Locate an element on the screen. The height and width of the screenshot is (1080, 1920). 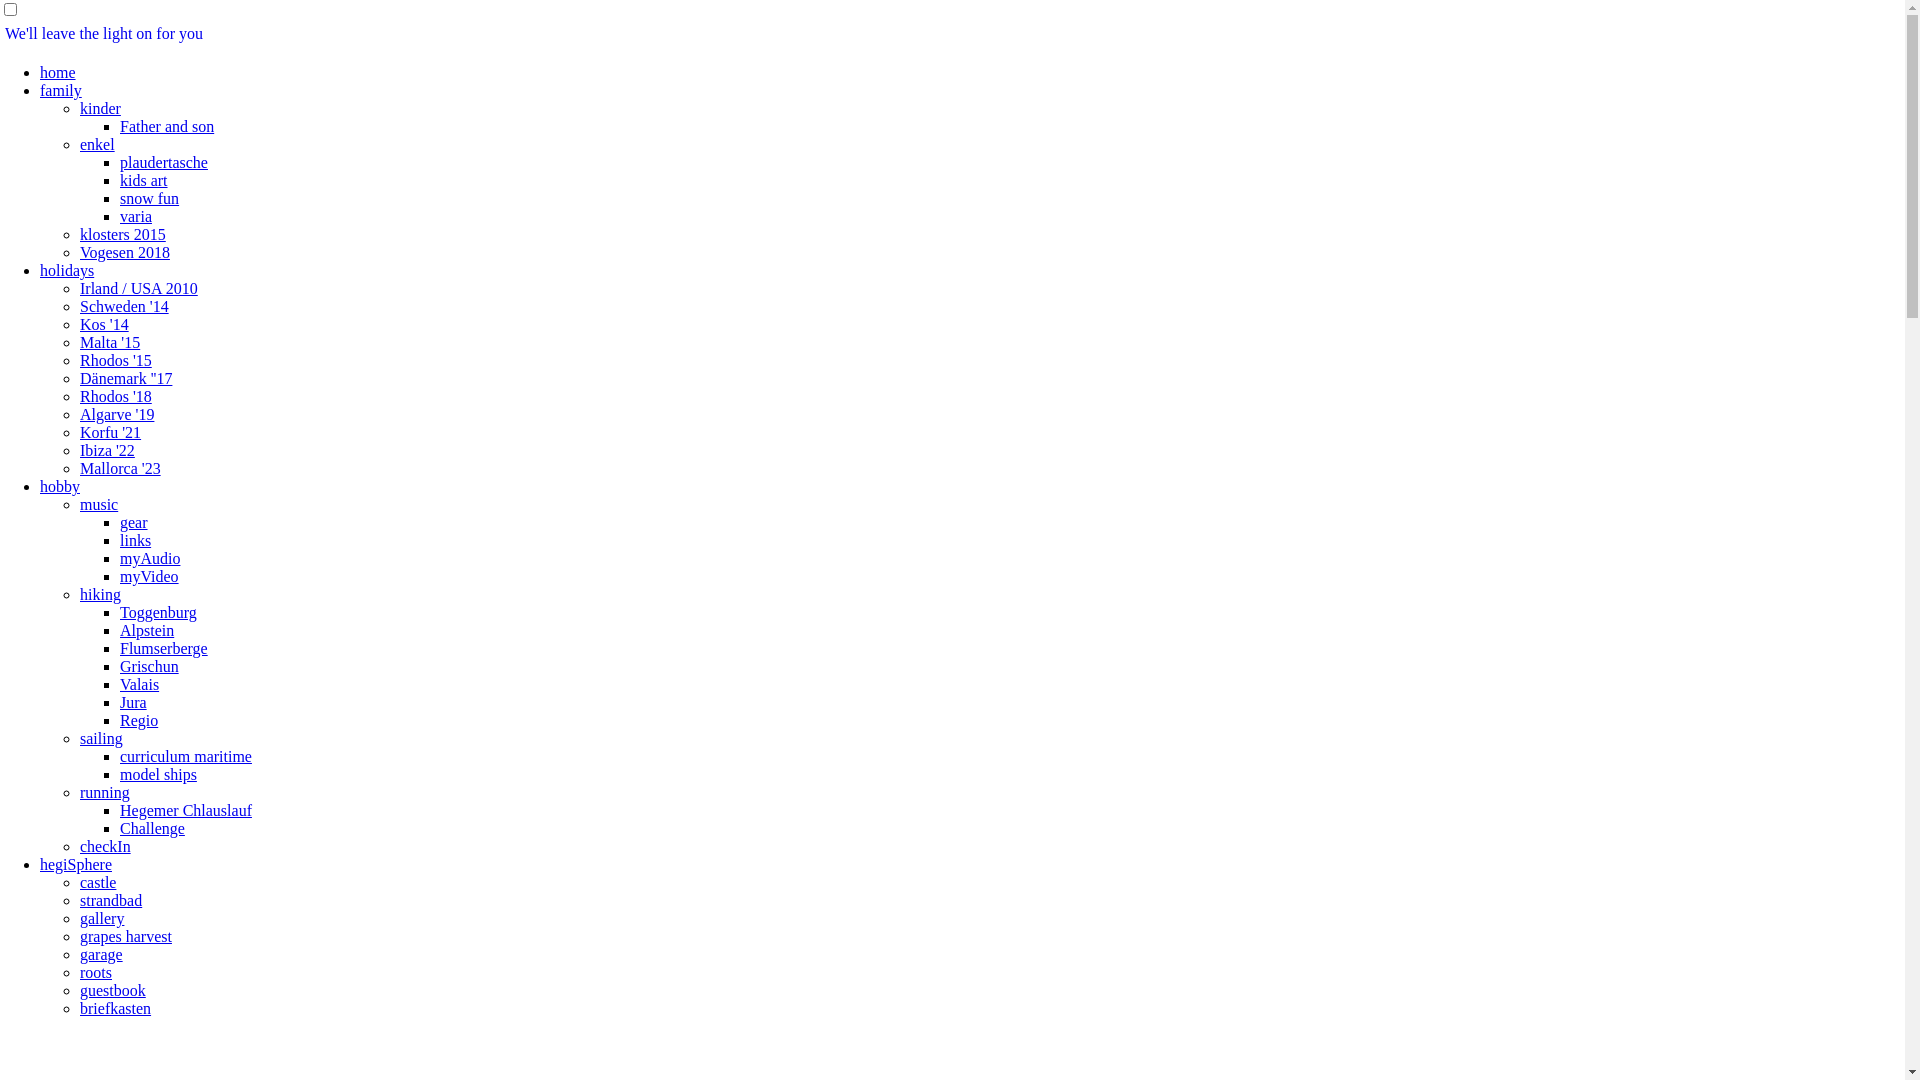
Schweden '14 is located at coordinates (124, 306).